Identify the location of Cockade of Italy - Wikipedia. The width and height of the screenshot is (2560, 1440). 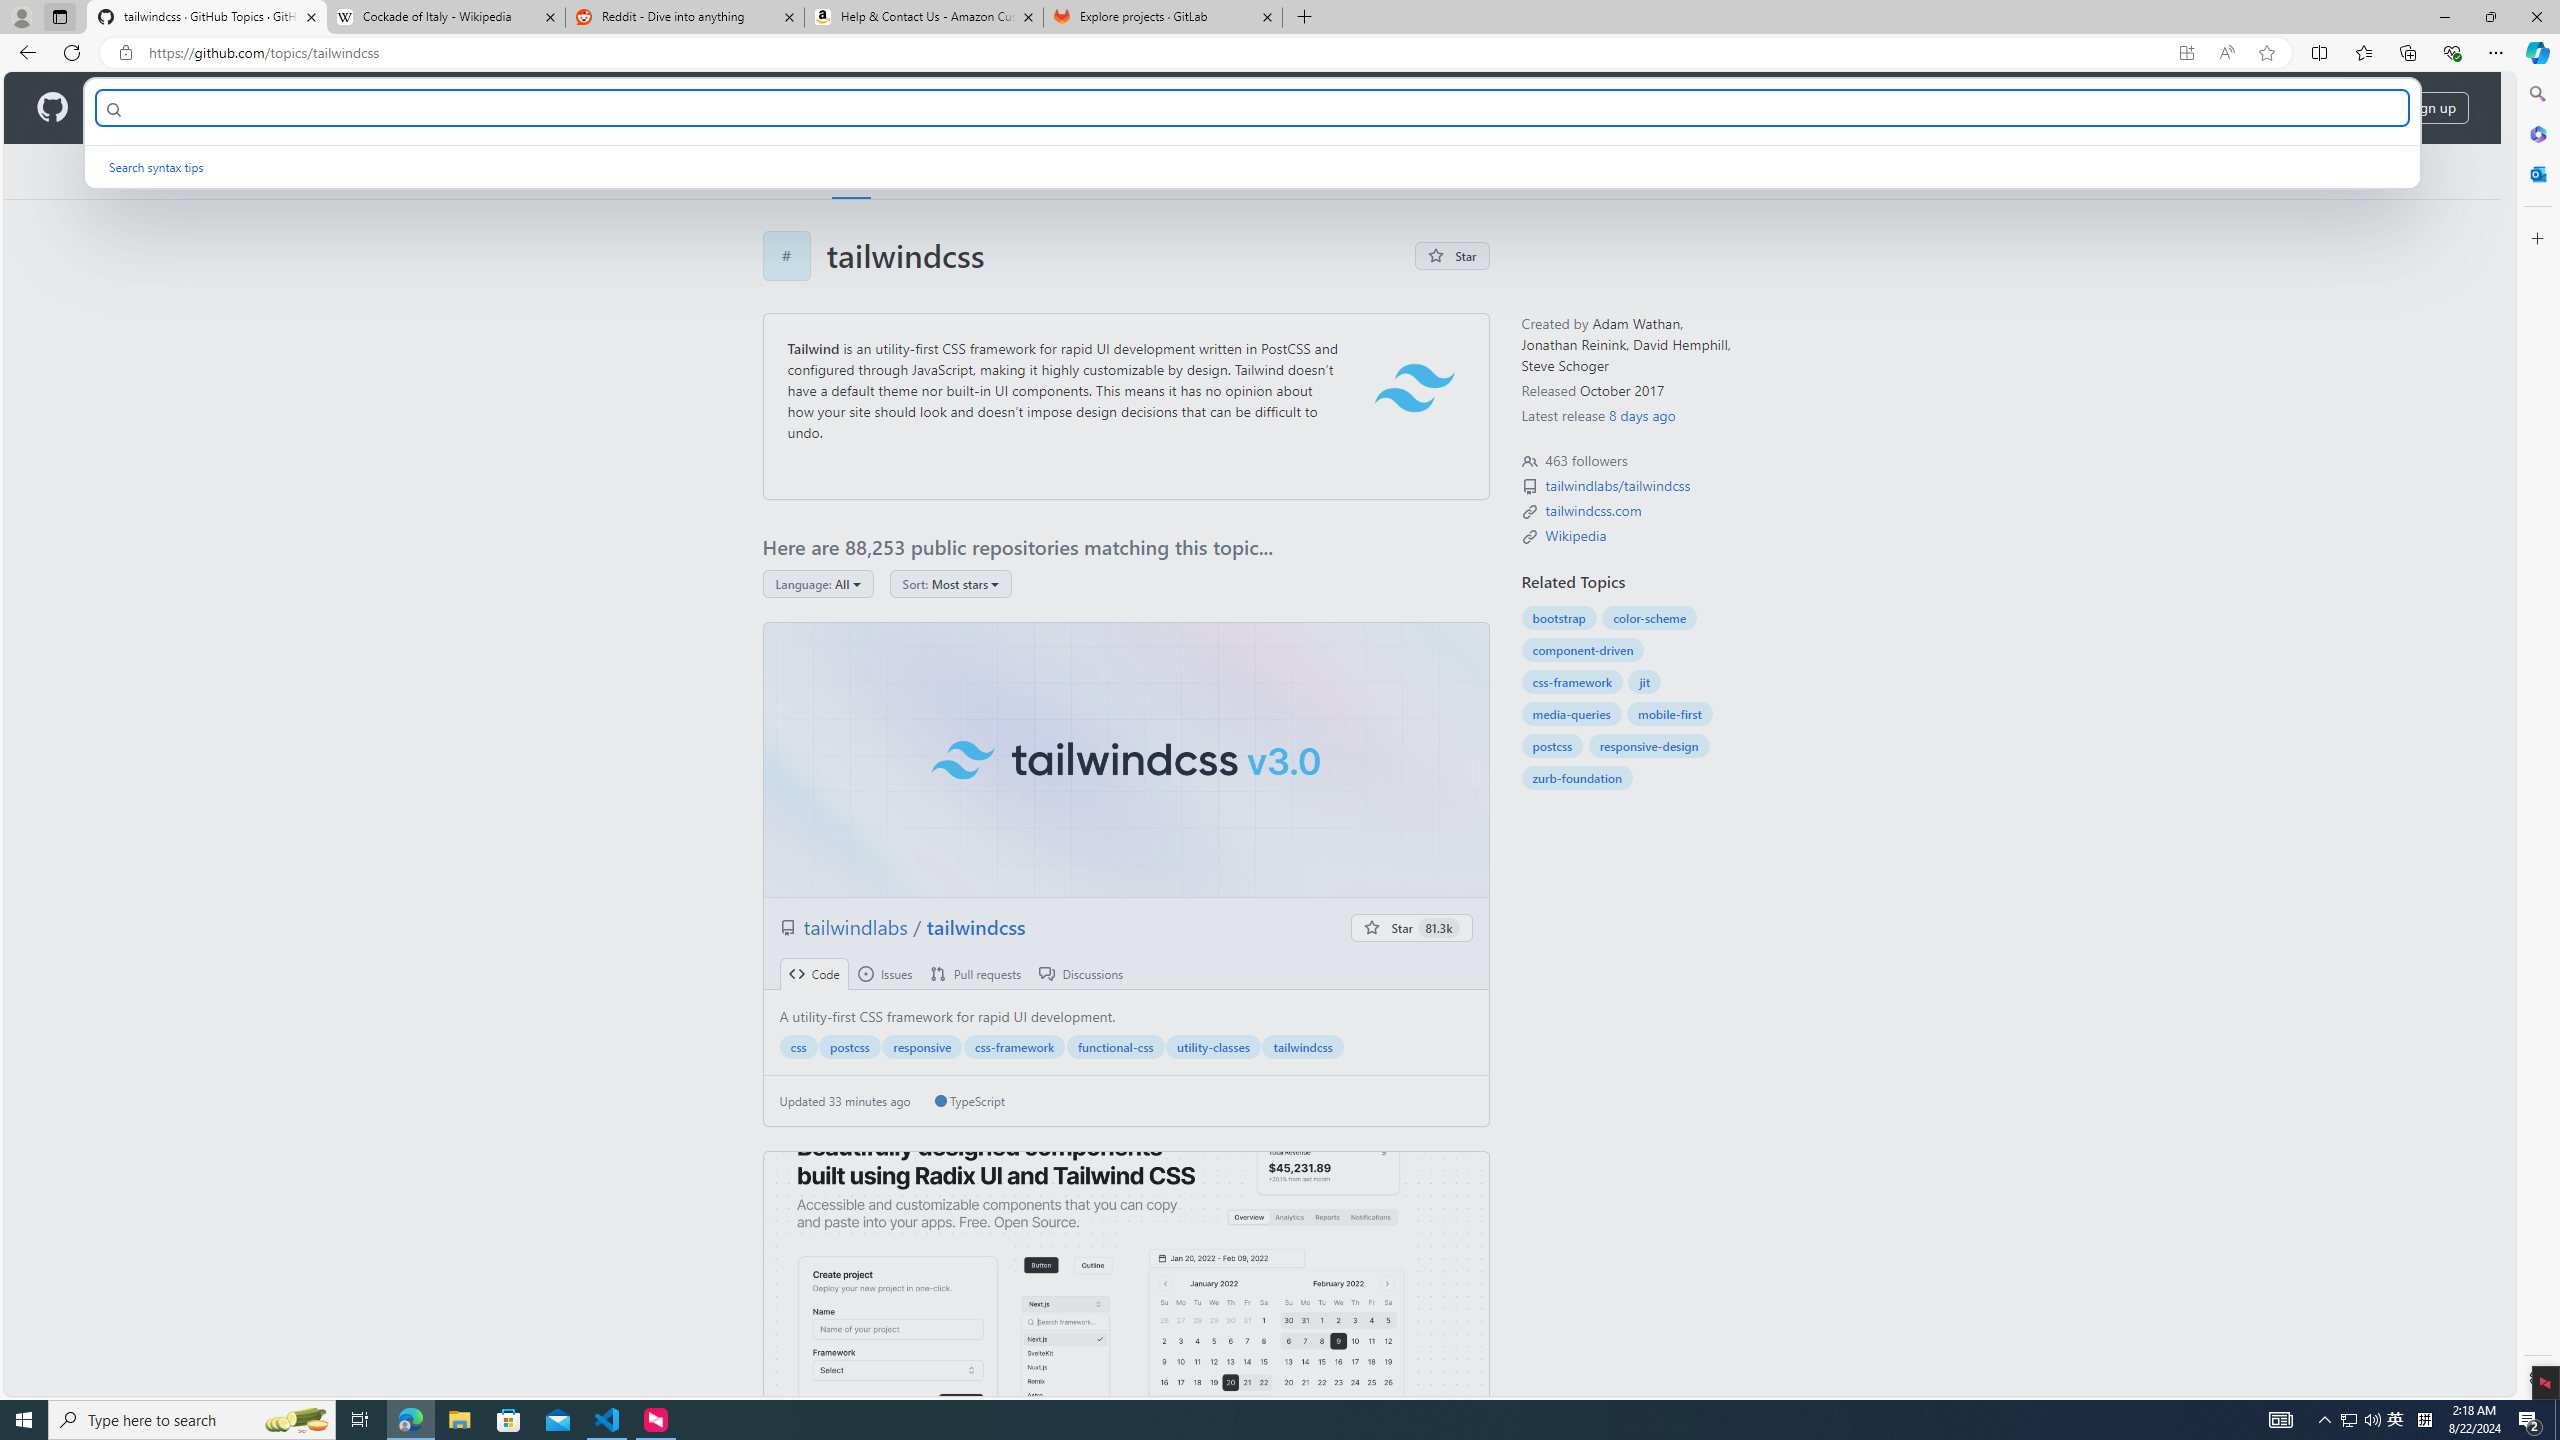
(445, 17).